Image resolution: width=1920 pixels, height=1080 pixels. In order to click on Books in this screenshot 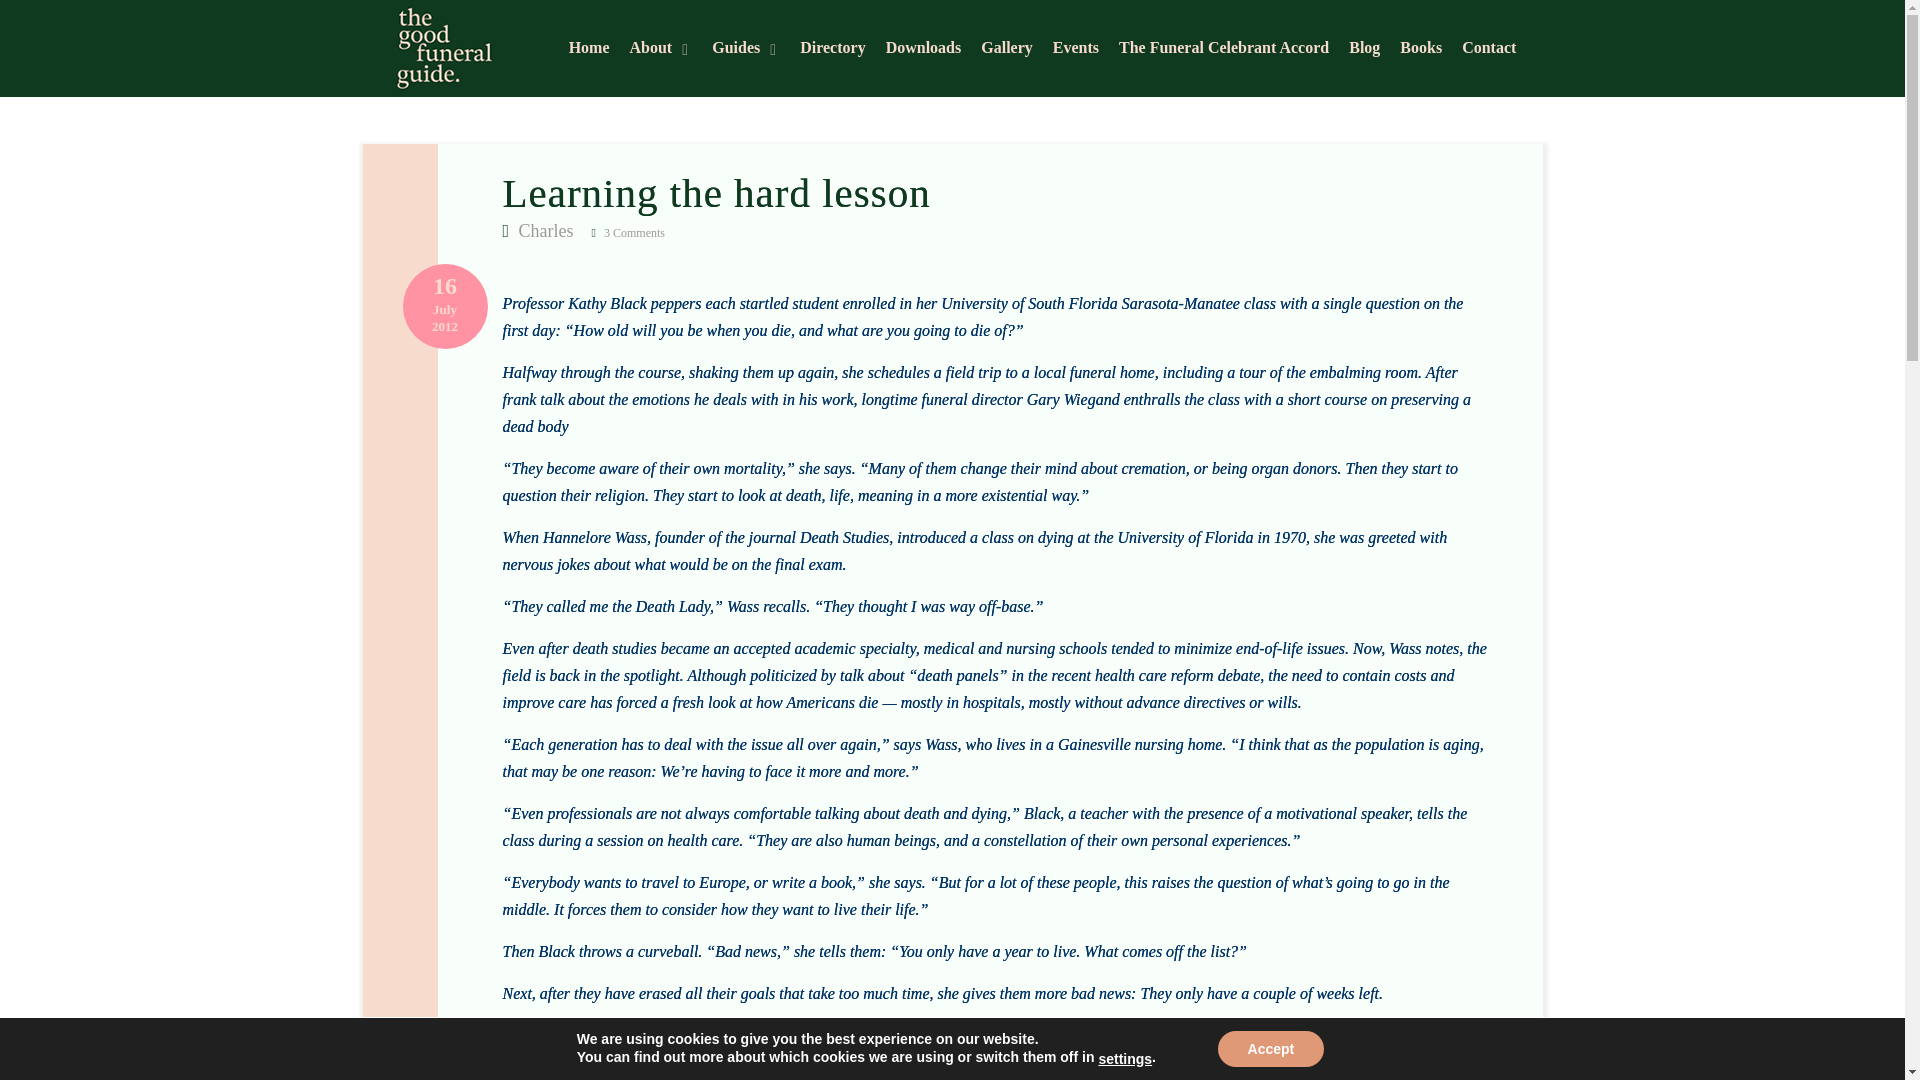, I will do `click(1420, 50)`.